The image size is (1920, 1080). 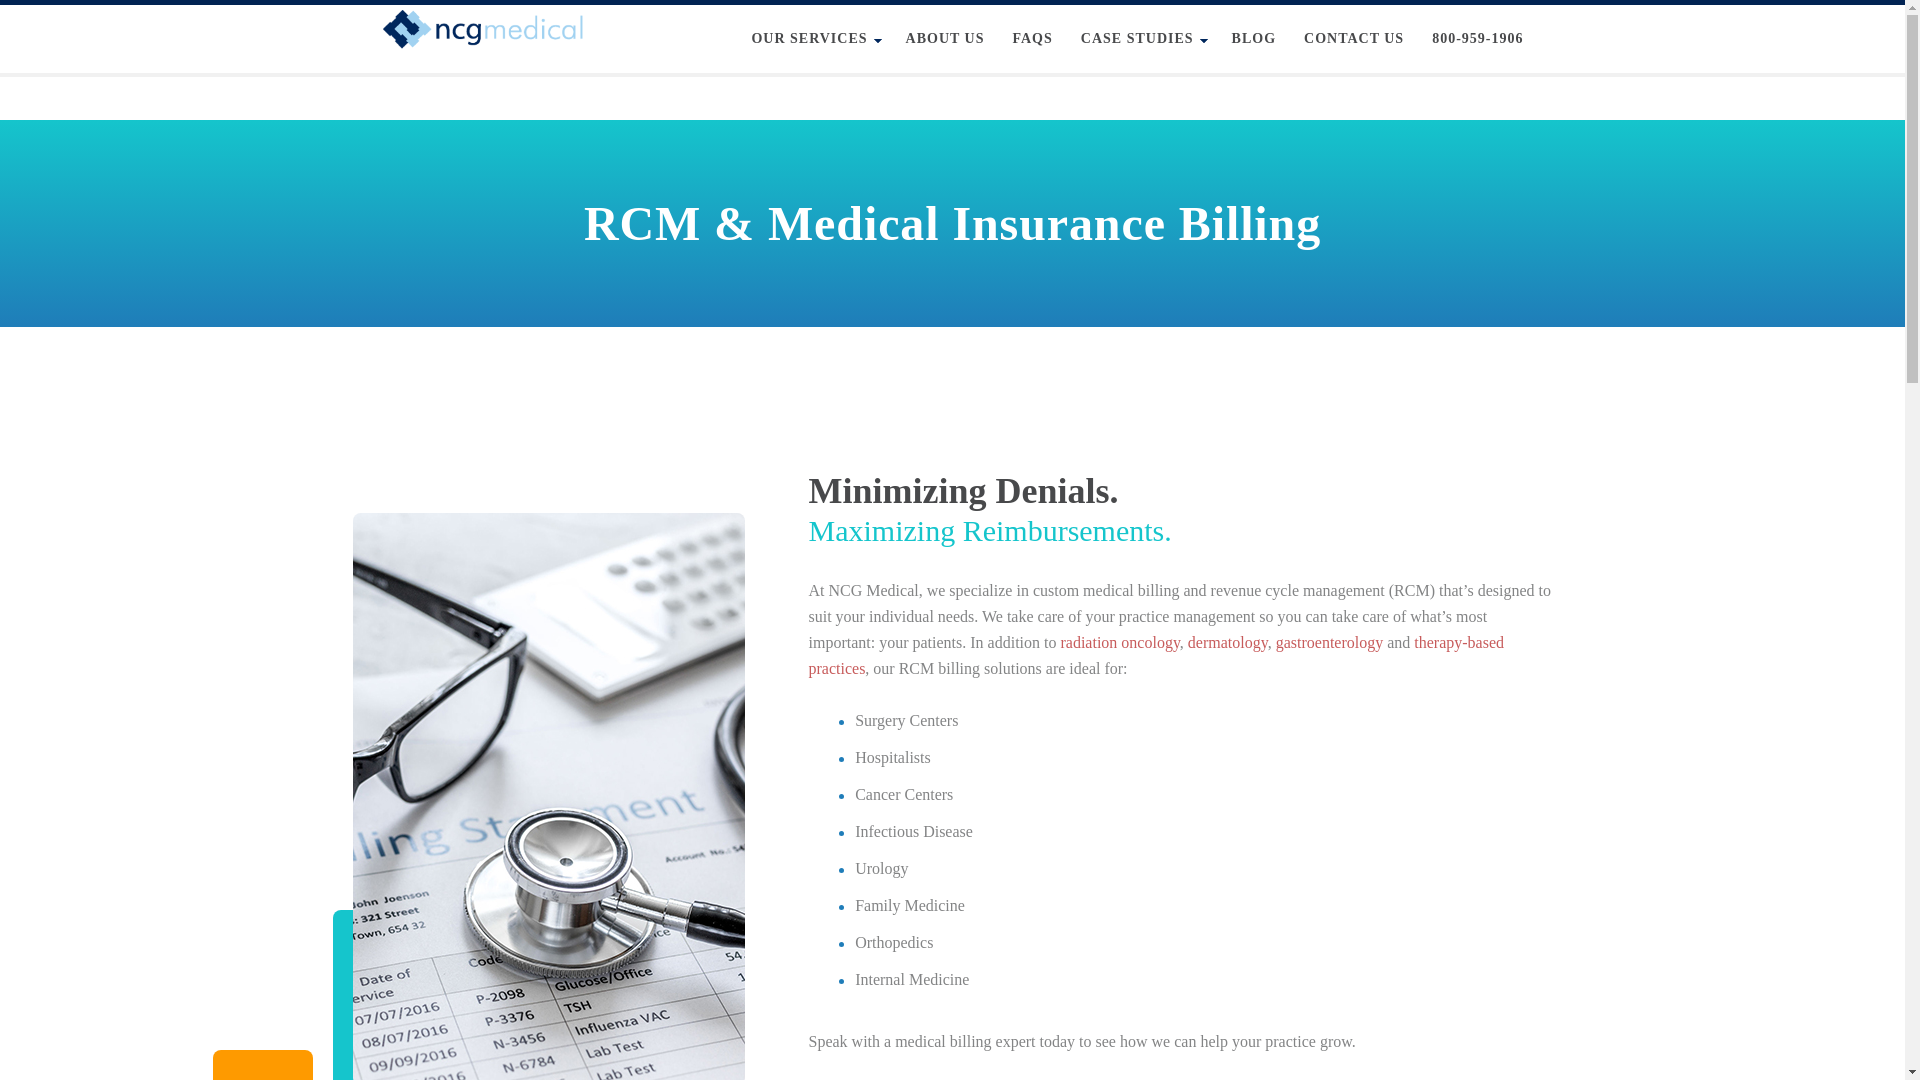 I want to click on therapy-based practices, so click(x=1156, y=655).